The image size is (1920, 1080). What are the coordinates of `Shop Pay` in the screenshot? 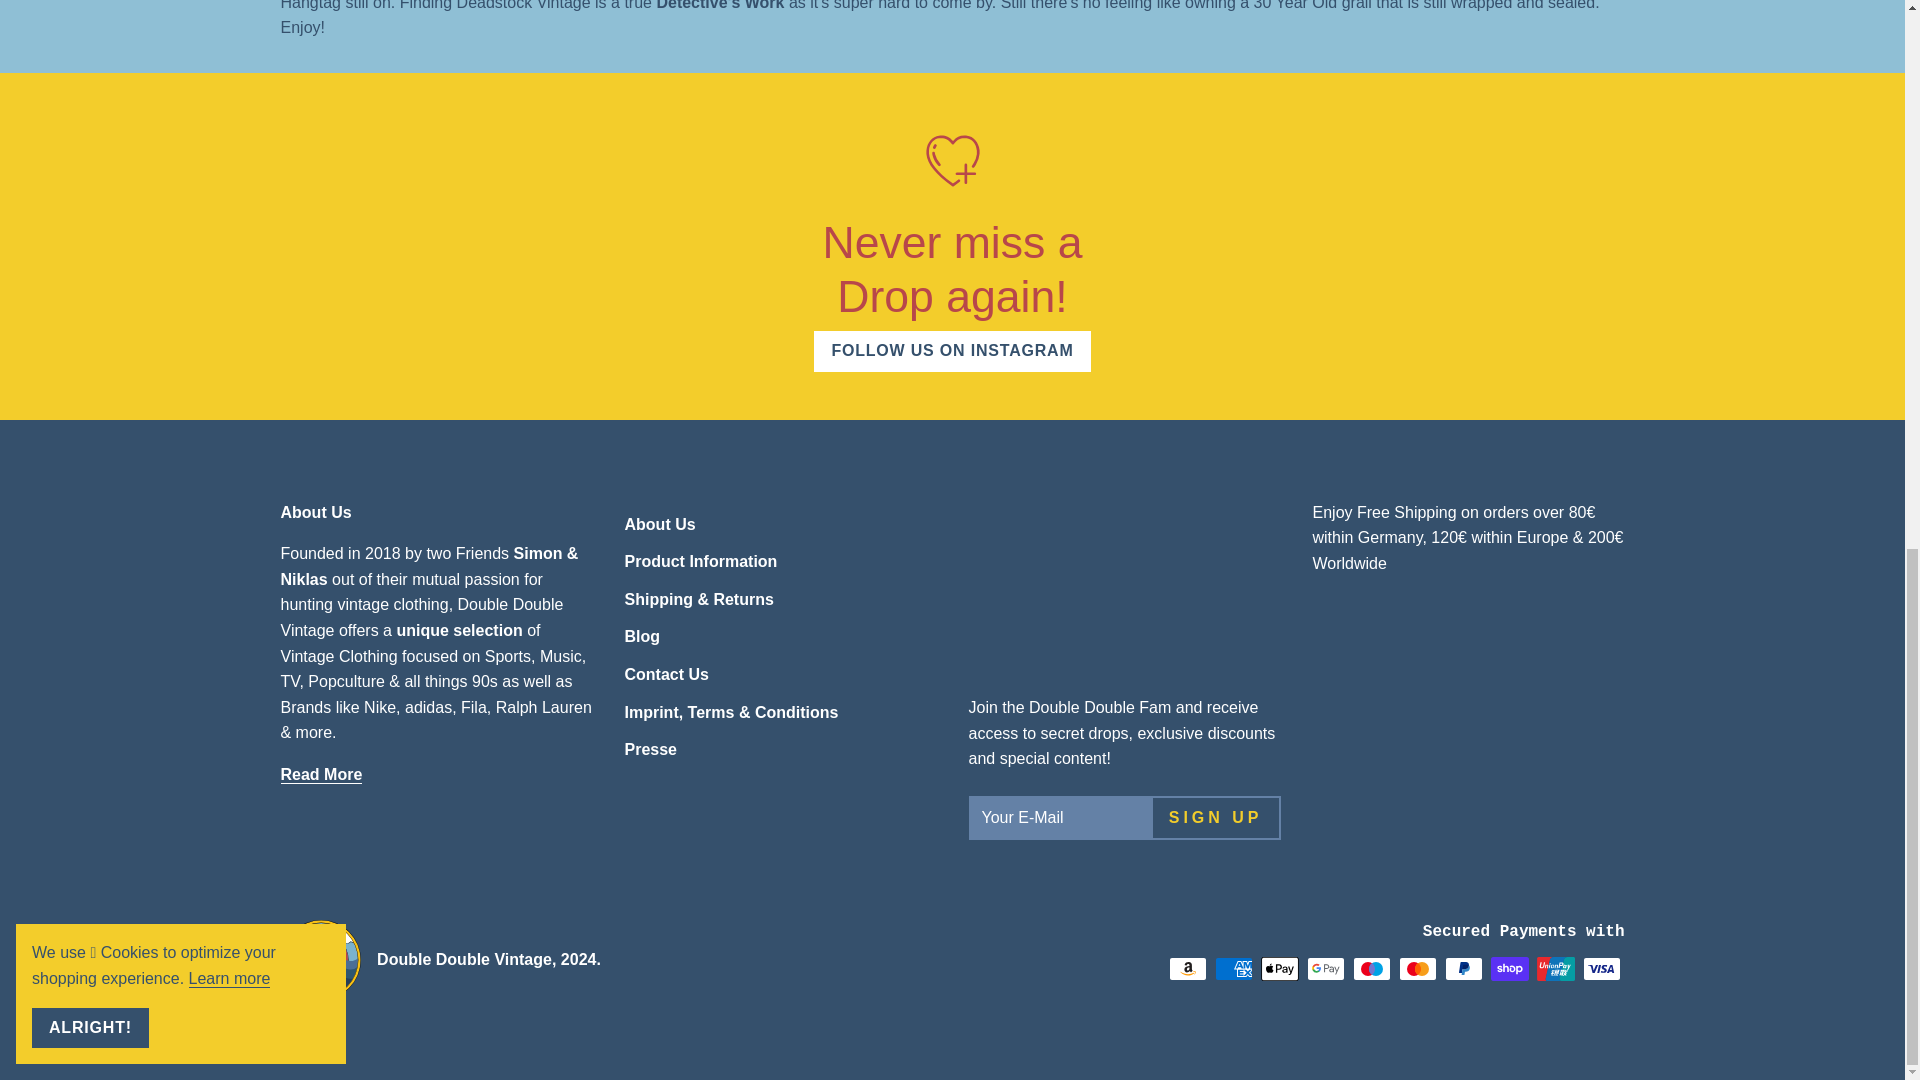 It's located at (1508, 968).